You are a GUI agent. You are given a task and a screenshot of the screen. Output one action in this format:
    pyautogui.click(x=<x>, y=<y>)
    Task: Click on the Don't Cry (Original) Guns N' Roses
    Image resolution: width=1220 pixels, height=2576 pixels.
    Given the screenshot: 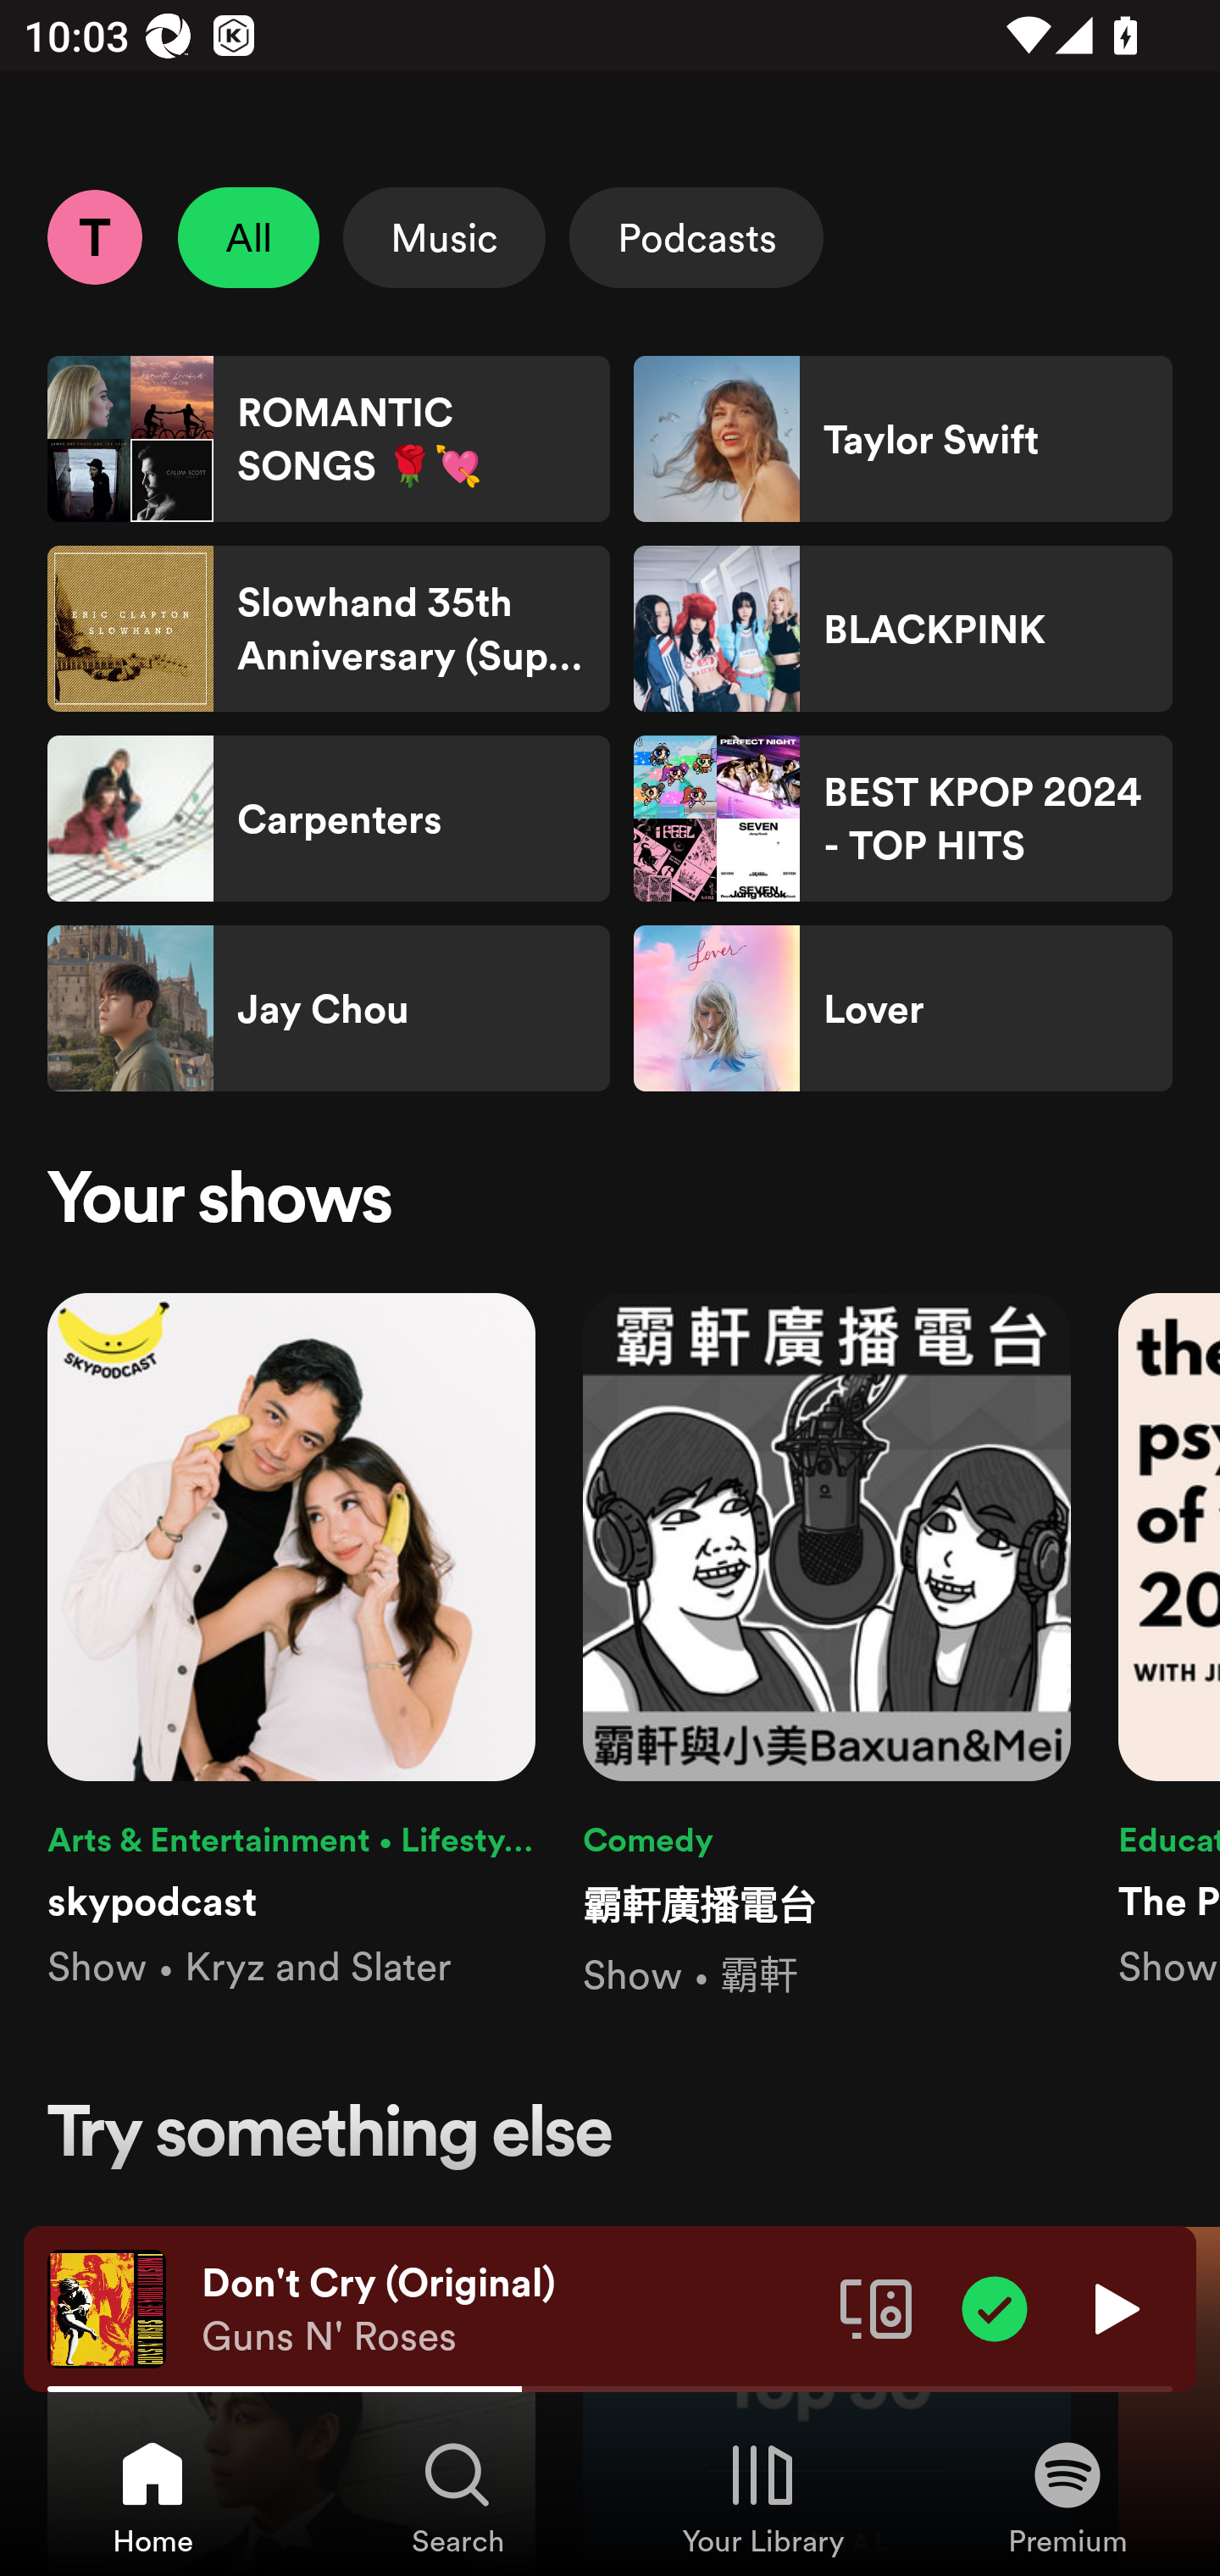 What is the action you would take?
    pyautogui.click(x=508, y=2309)
    